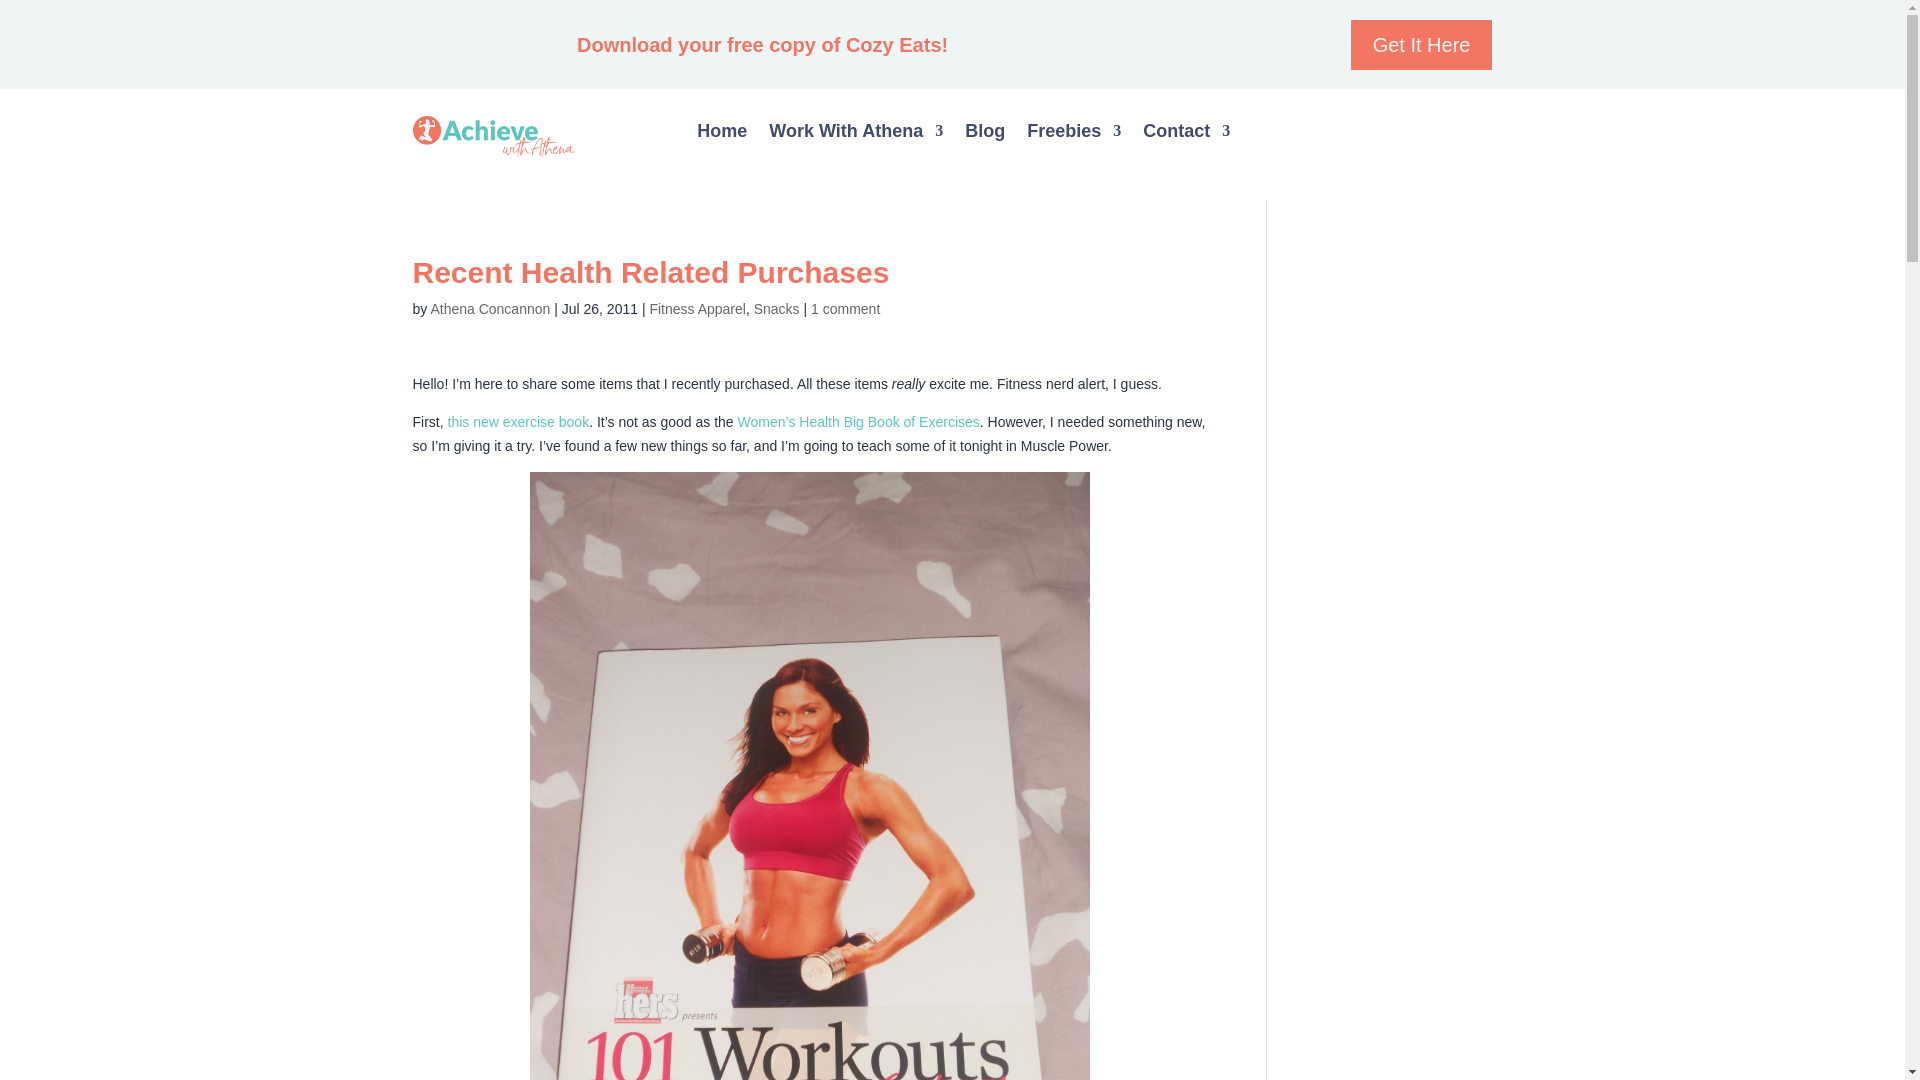 The width and height of the screenshot is (1920, 1080). What do you see at coordinates (721, 134) in the screenshot?
I see `Home` at bounding box center [721, 134].